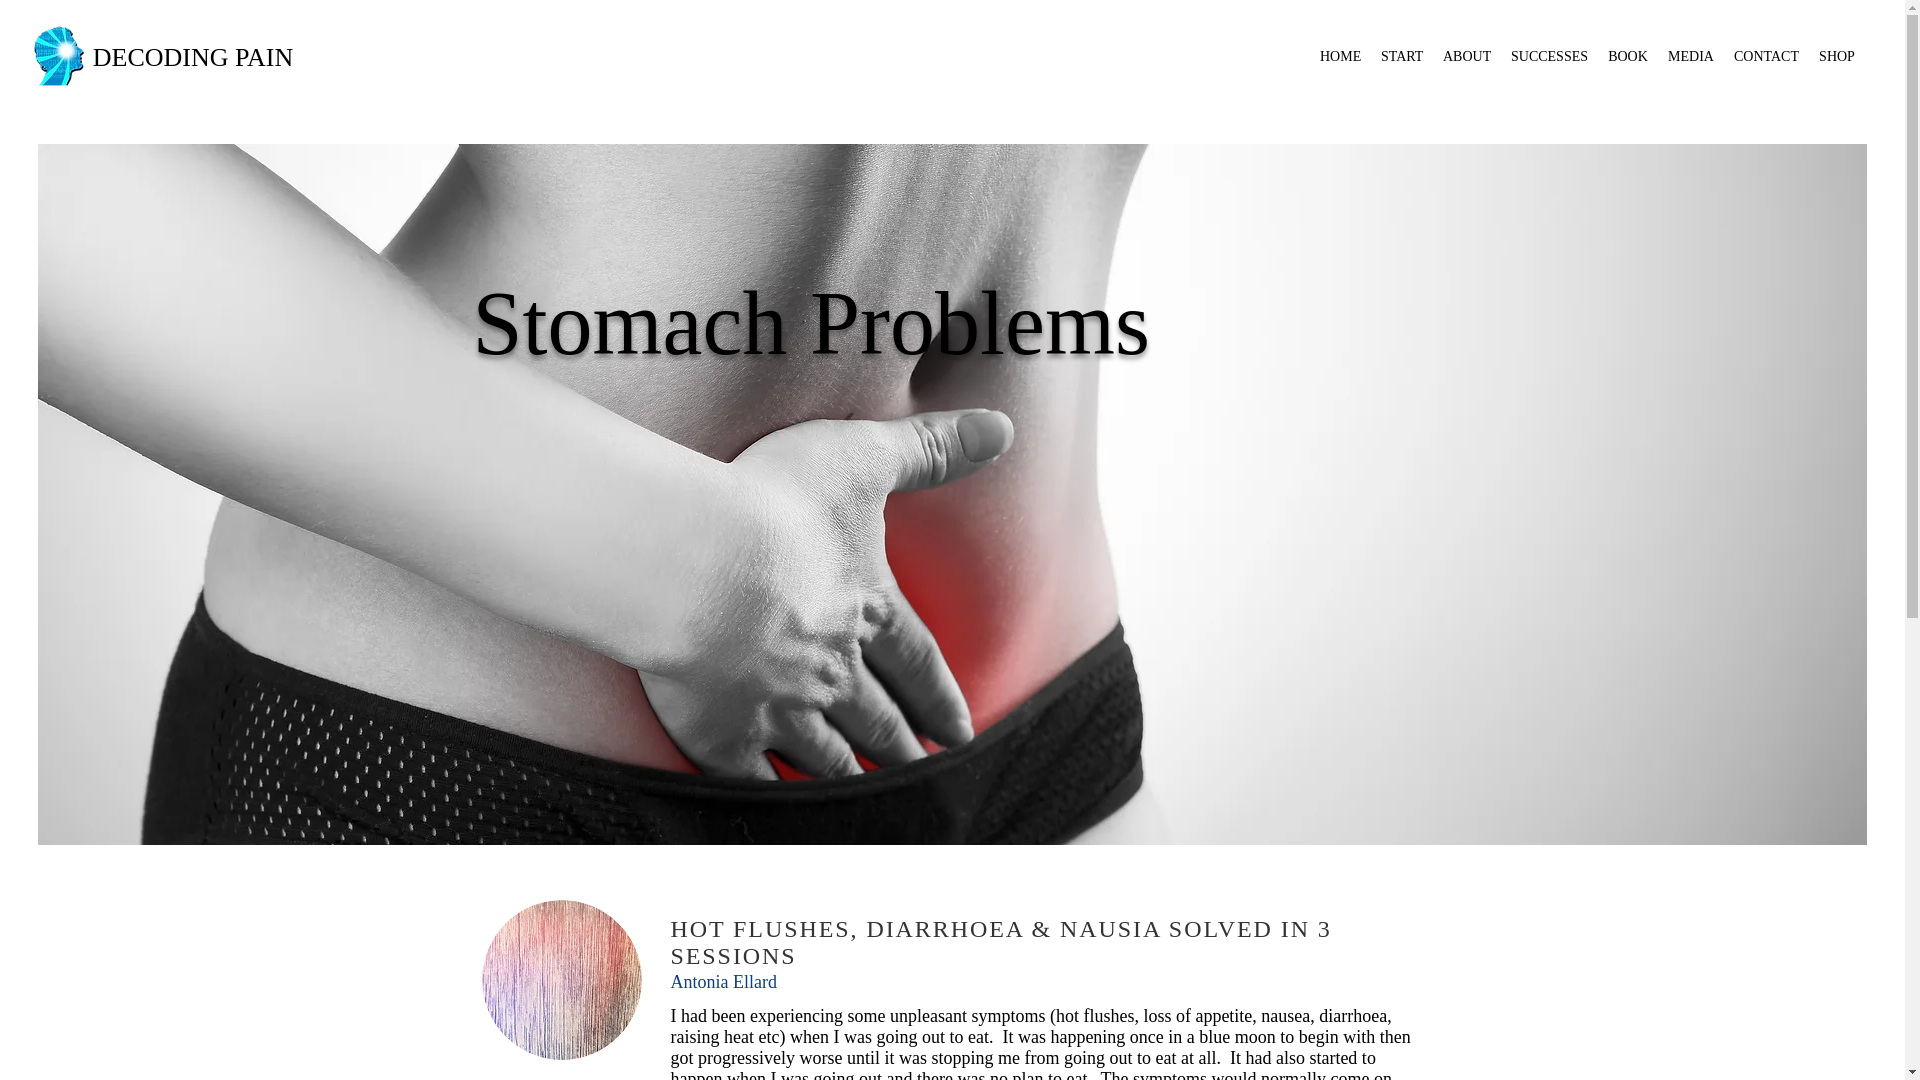 The image size is (1920, 1080). I want to click on SHOP, so click(1836, 63).